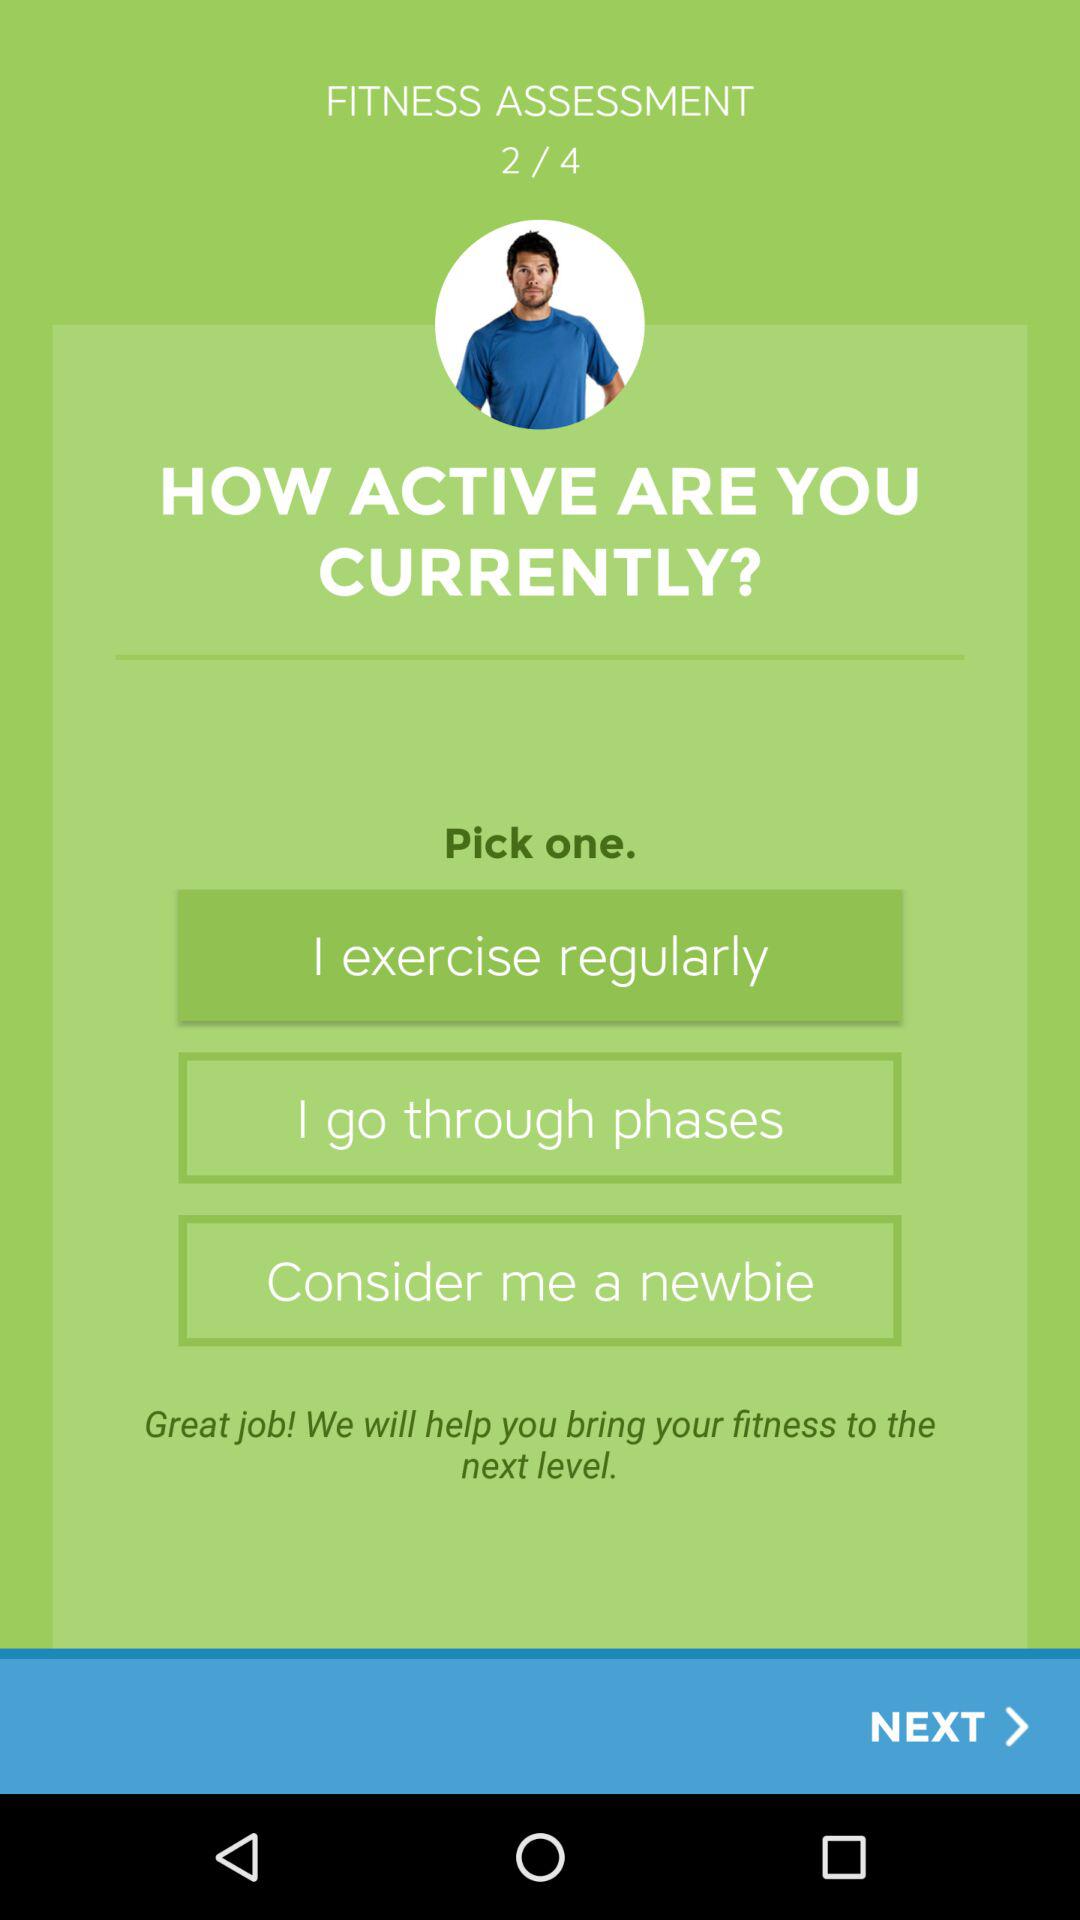 The image size is (1080, 1920). Describe the element at coordinates (540, 1280) in the screenshot. I see `click the item below i go through item` at that location.